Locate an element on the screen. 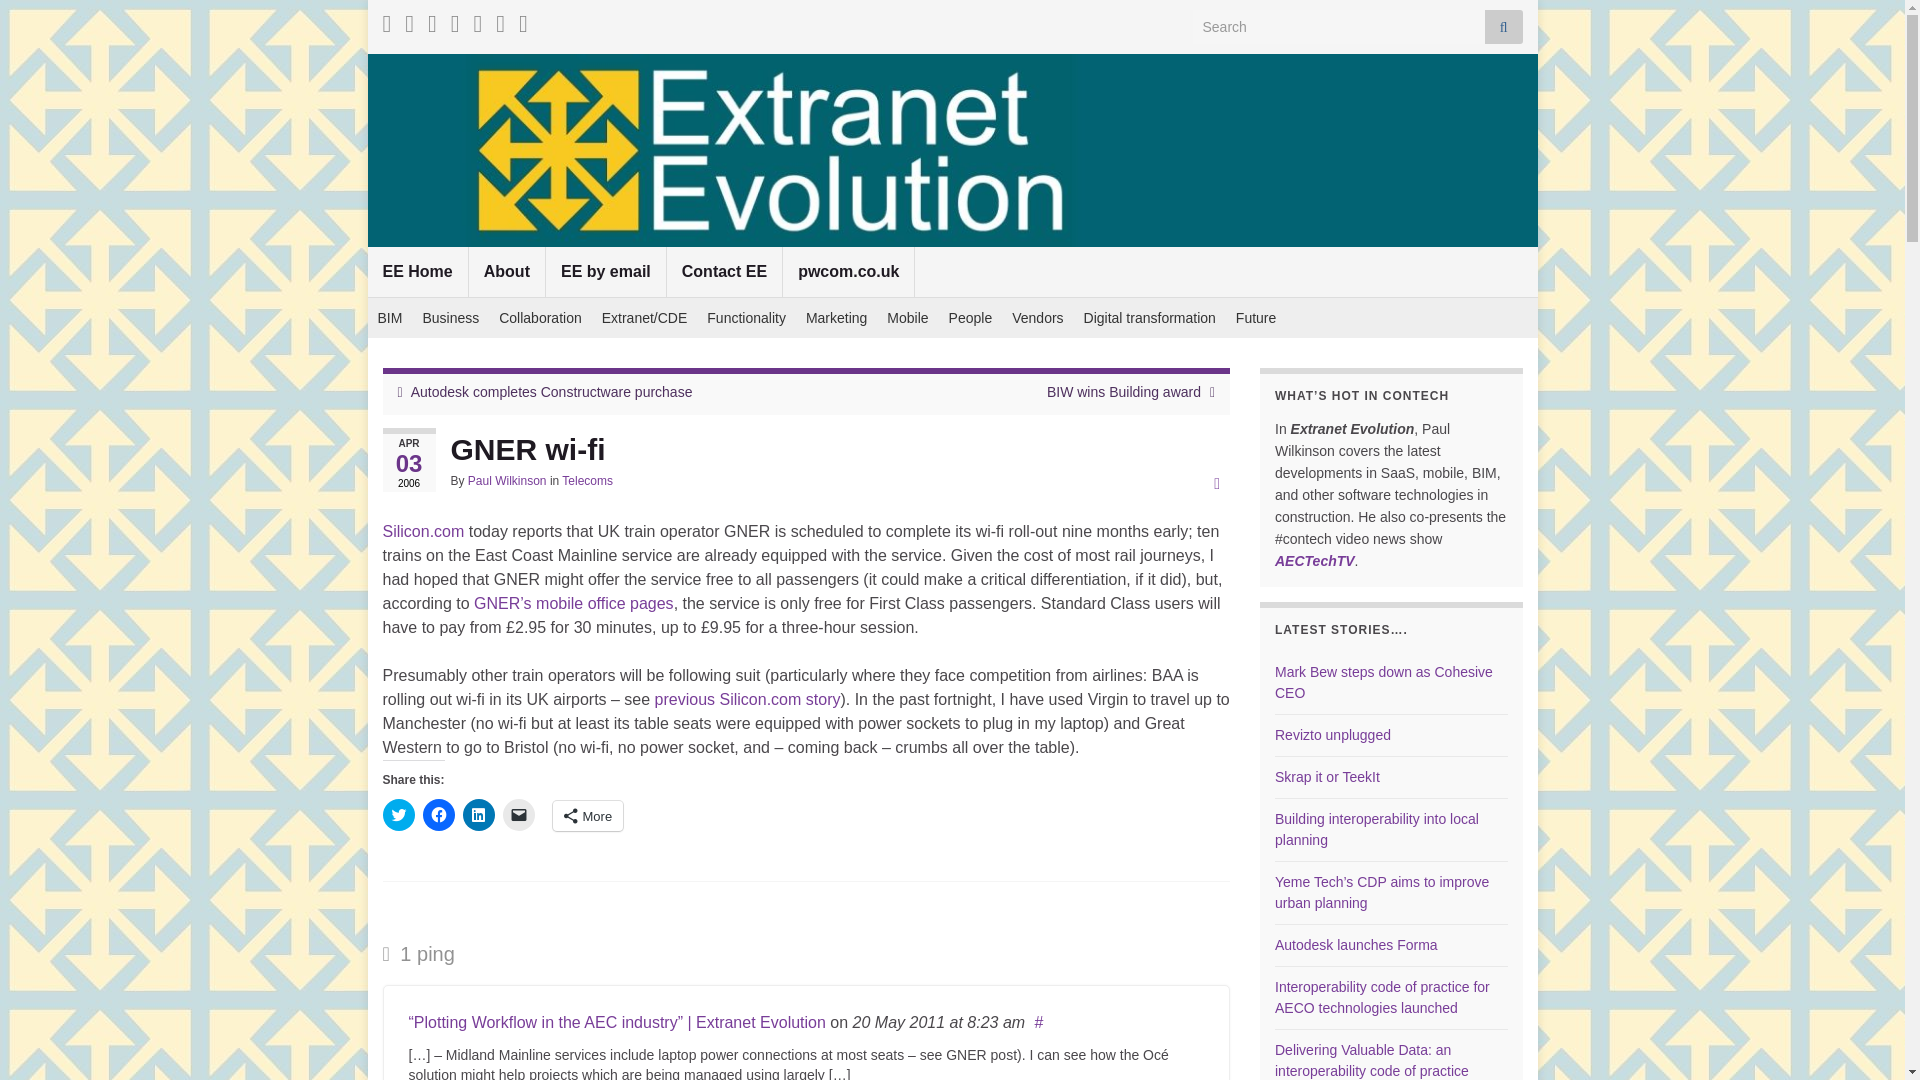 Image resolution: width=1920 pixels, height=1080 pixels. blog home page is located at coordinates (418, 272).